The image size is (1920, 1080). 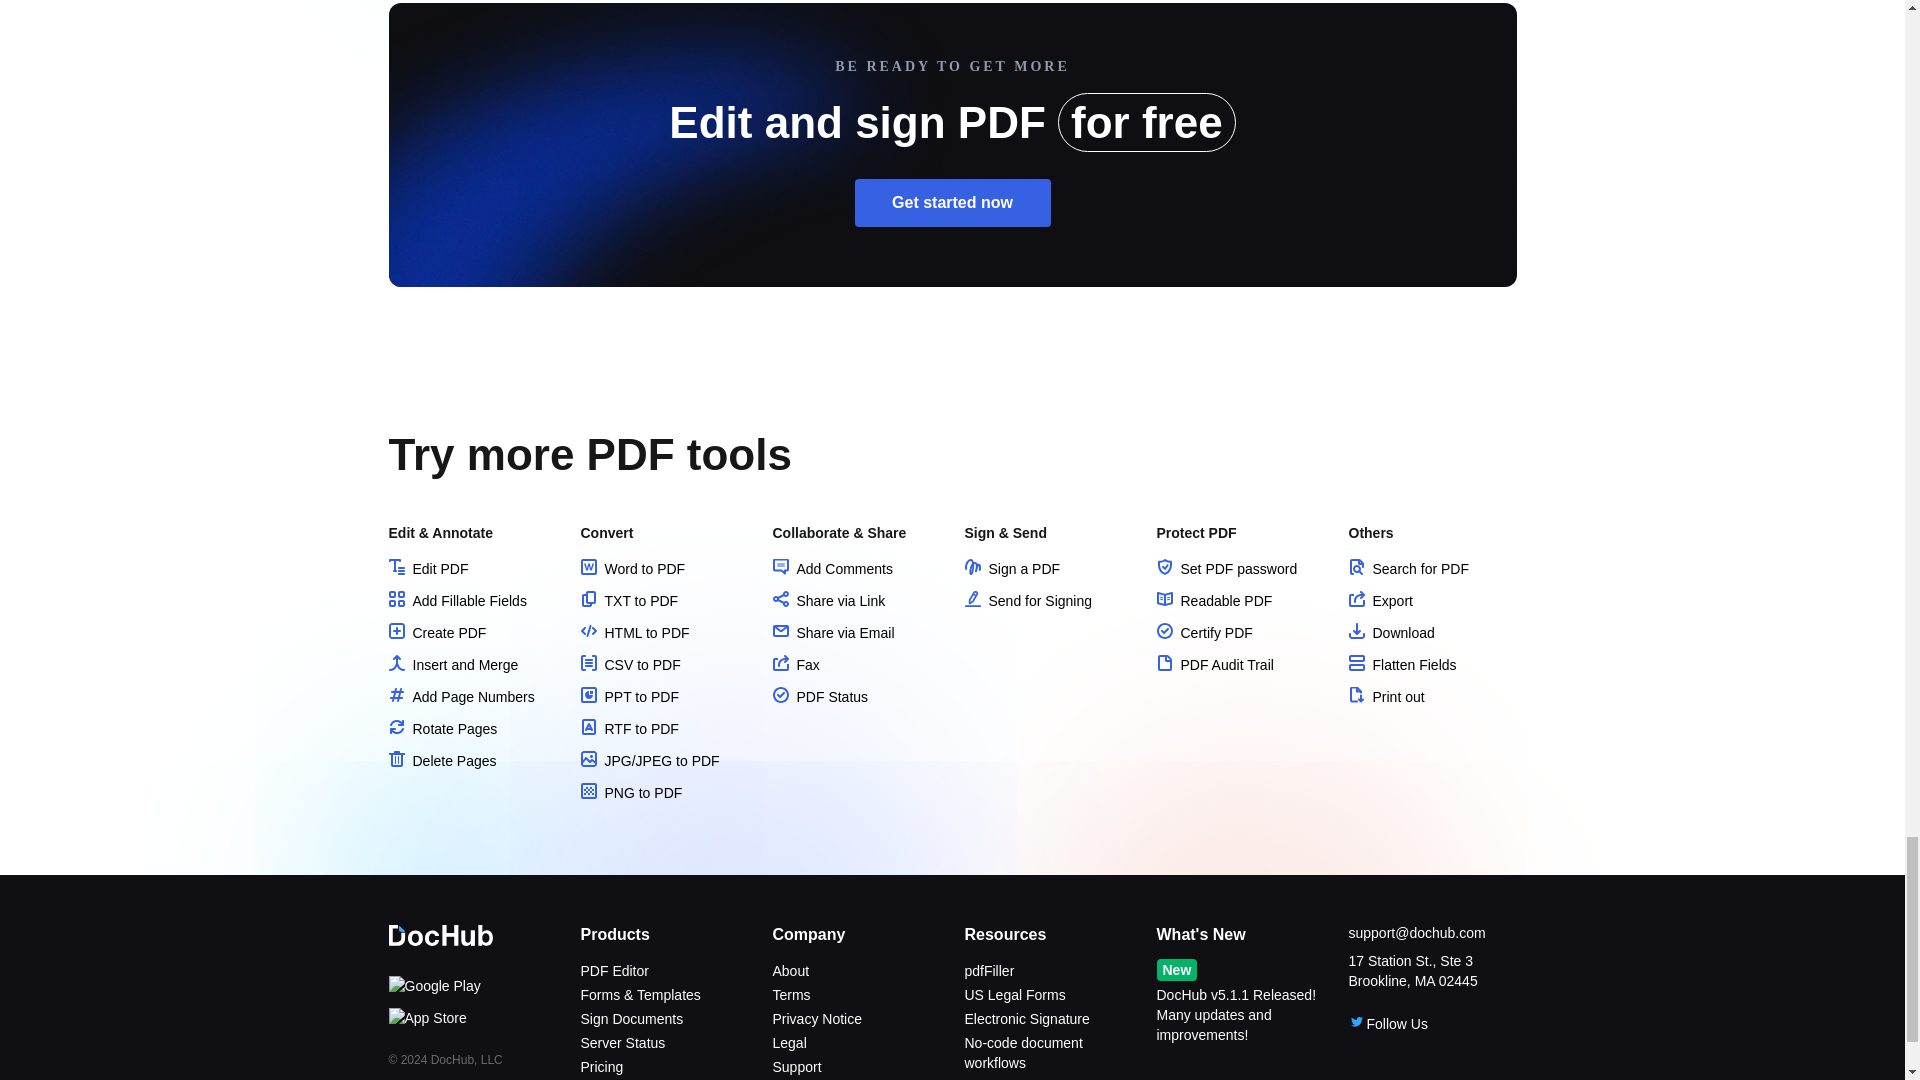 I want to click on PDF Status, so click(x=819, y=697).